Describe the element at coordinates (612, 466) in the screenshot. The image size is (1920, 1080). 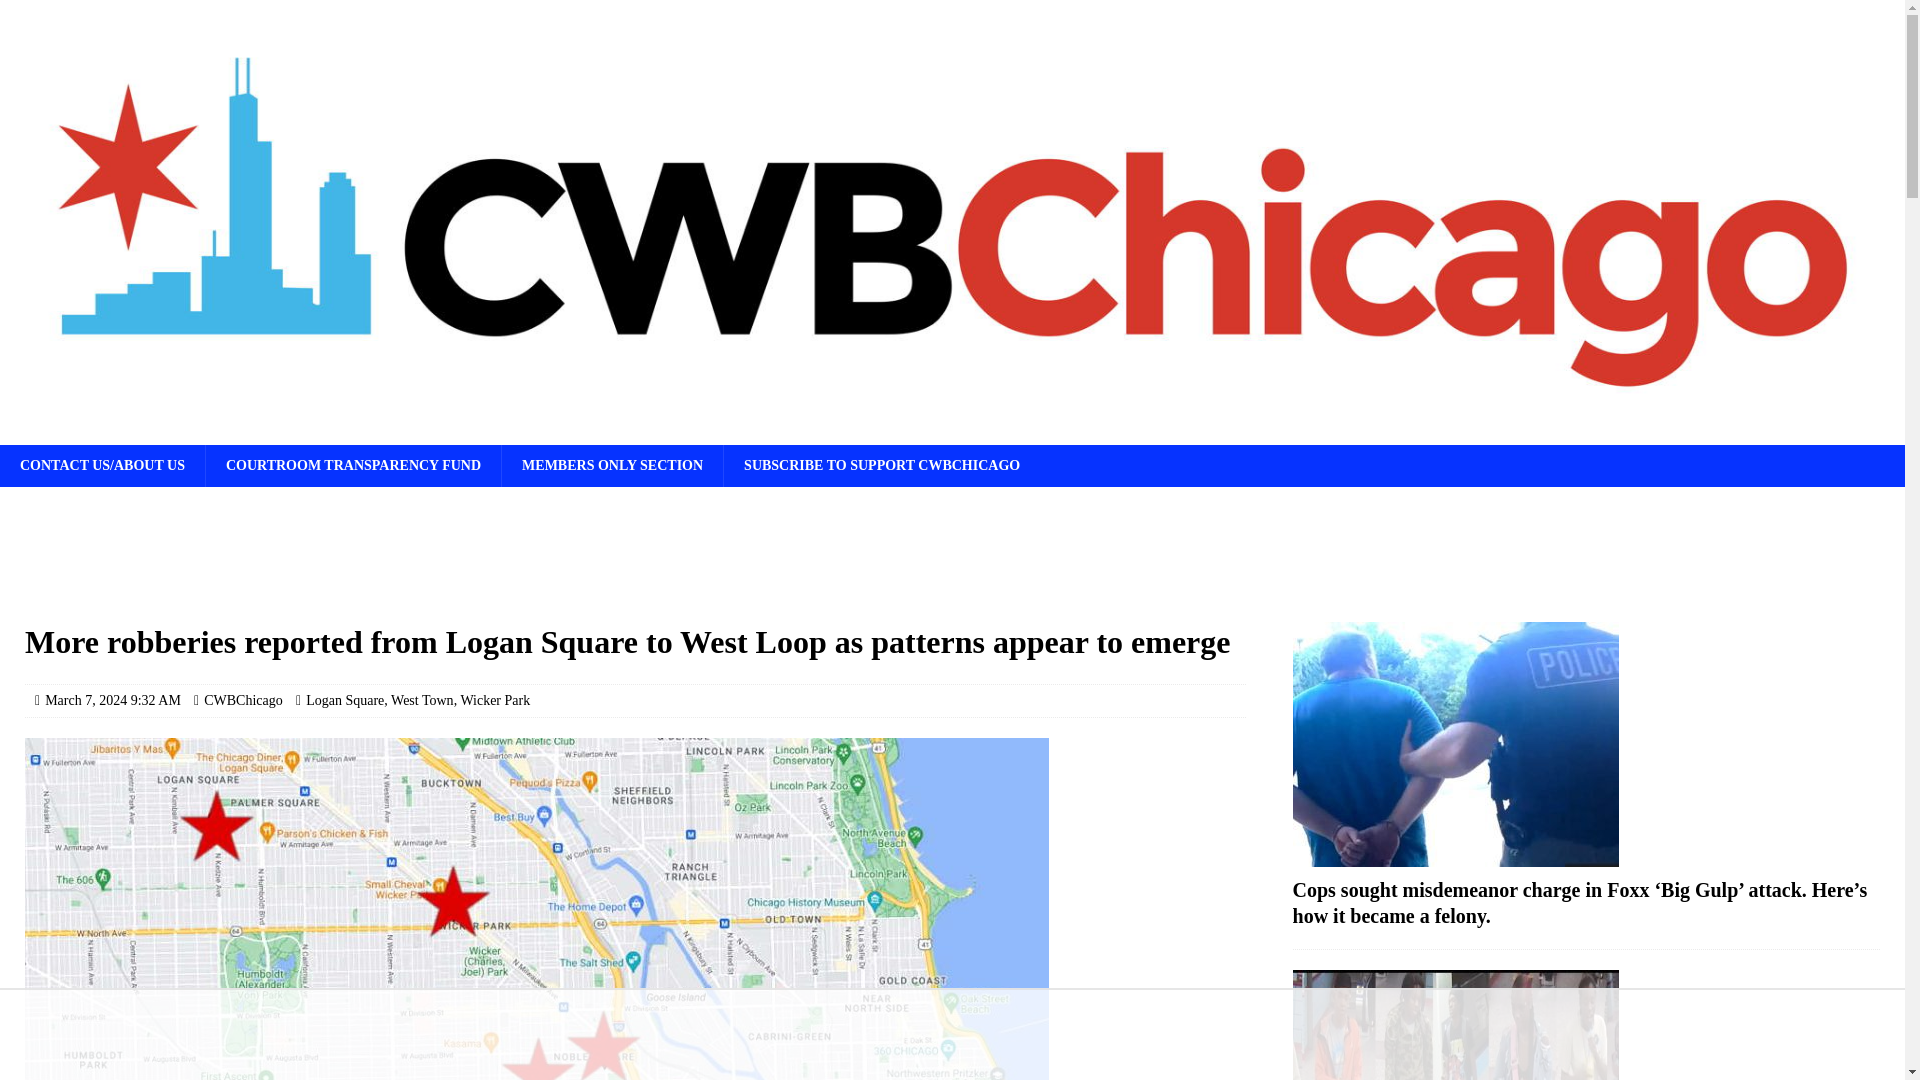
I see `MEMBERS ONLY SECTION` at that location.